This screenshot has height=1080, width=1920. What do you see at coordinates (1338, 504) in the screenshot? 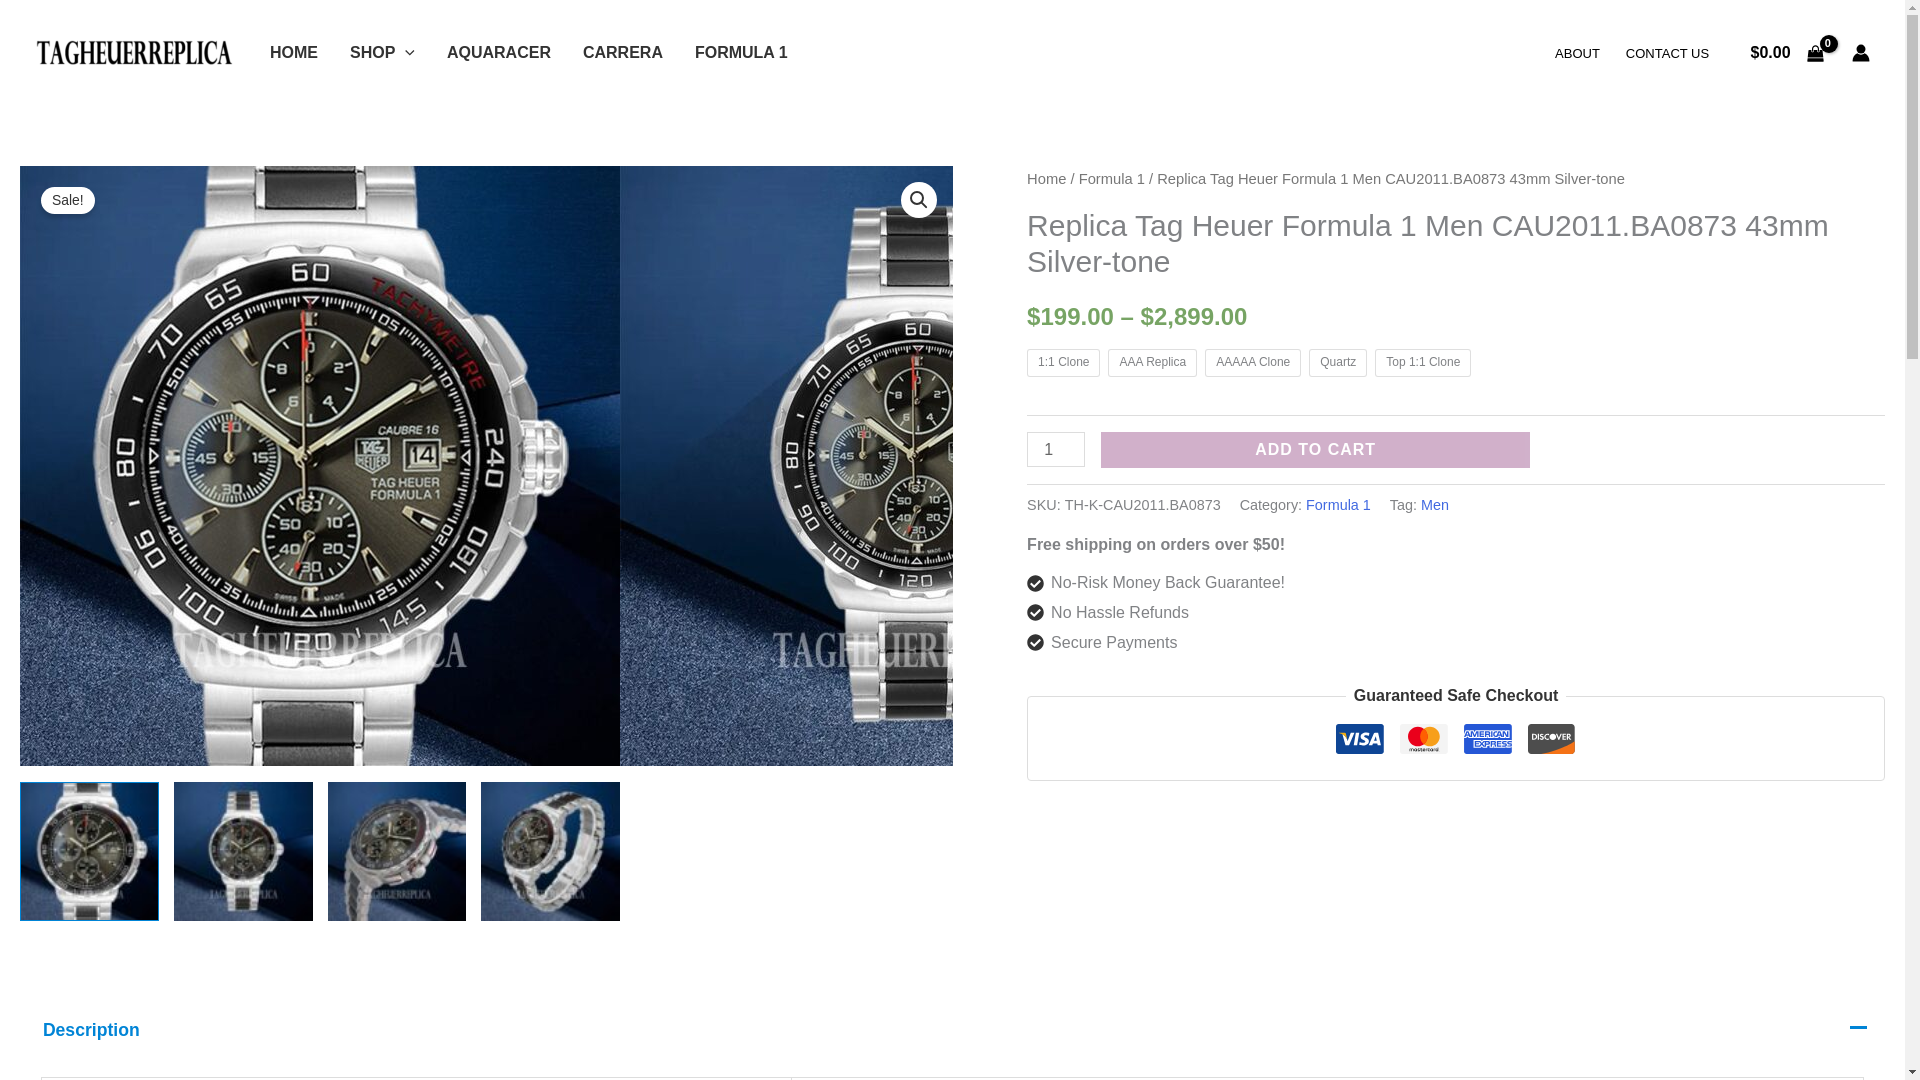
I see `Formula 1` at bounding box center [1338, 504].